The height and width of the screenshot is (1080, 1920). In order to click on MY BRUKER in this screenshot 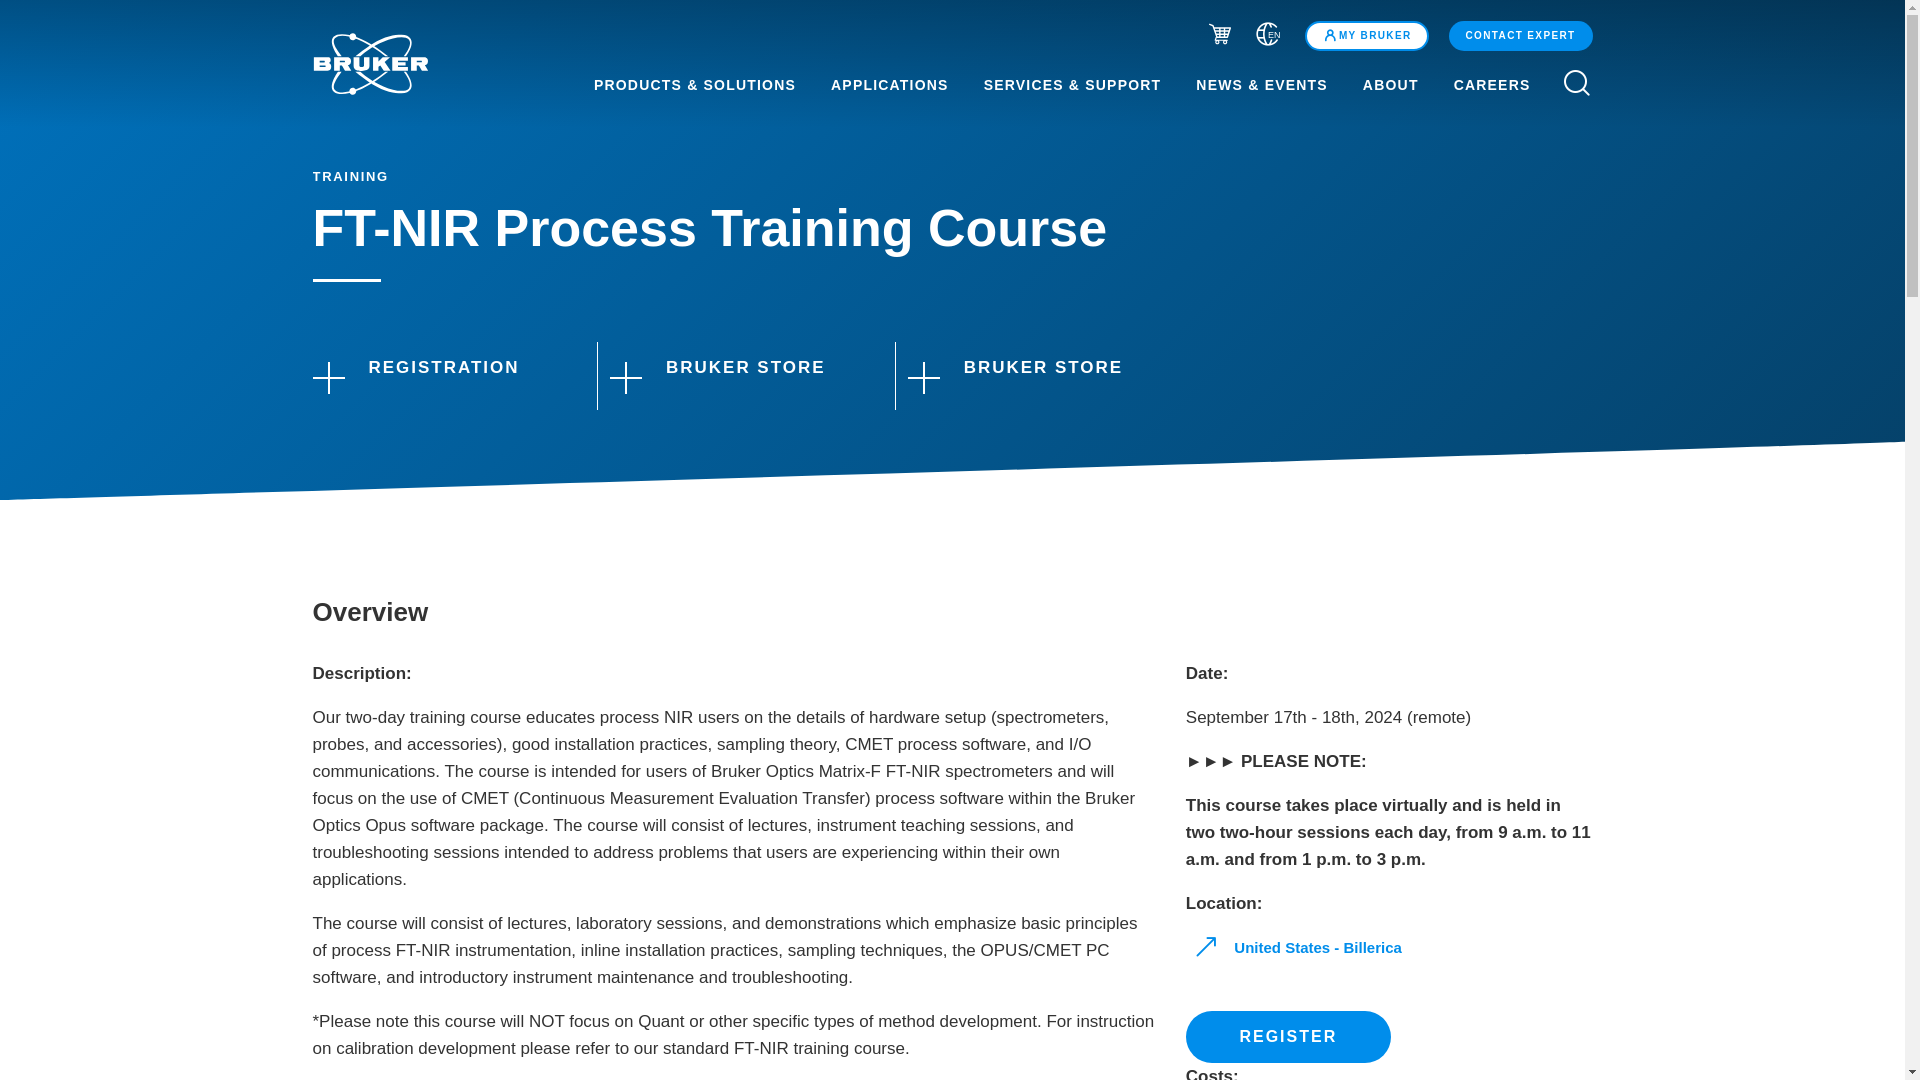, I will do `click(1366, 35)`.